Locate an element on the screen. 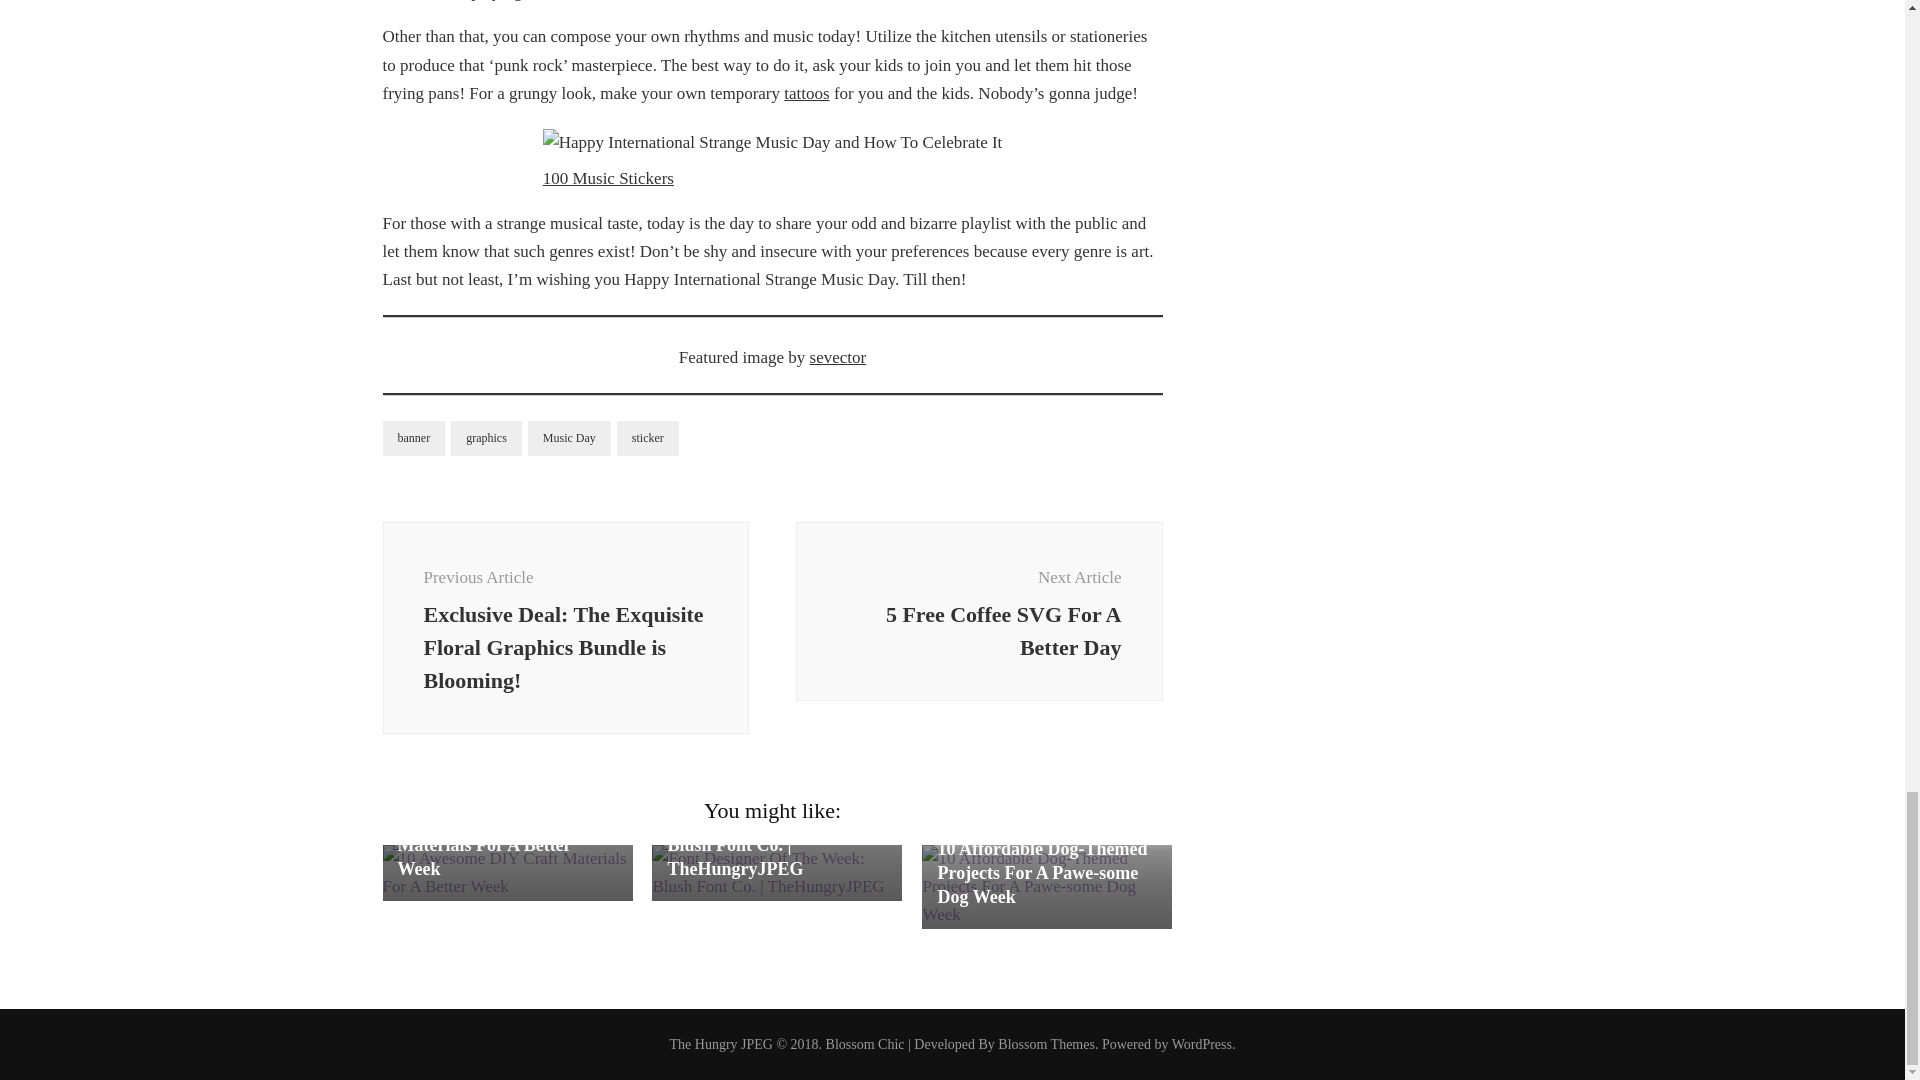 The height and width of the screenshot is (1080, 1920). 10 Awesome DIY Craft Materials For A Better Week is located at coordinates (486, 845).